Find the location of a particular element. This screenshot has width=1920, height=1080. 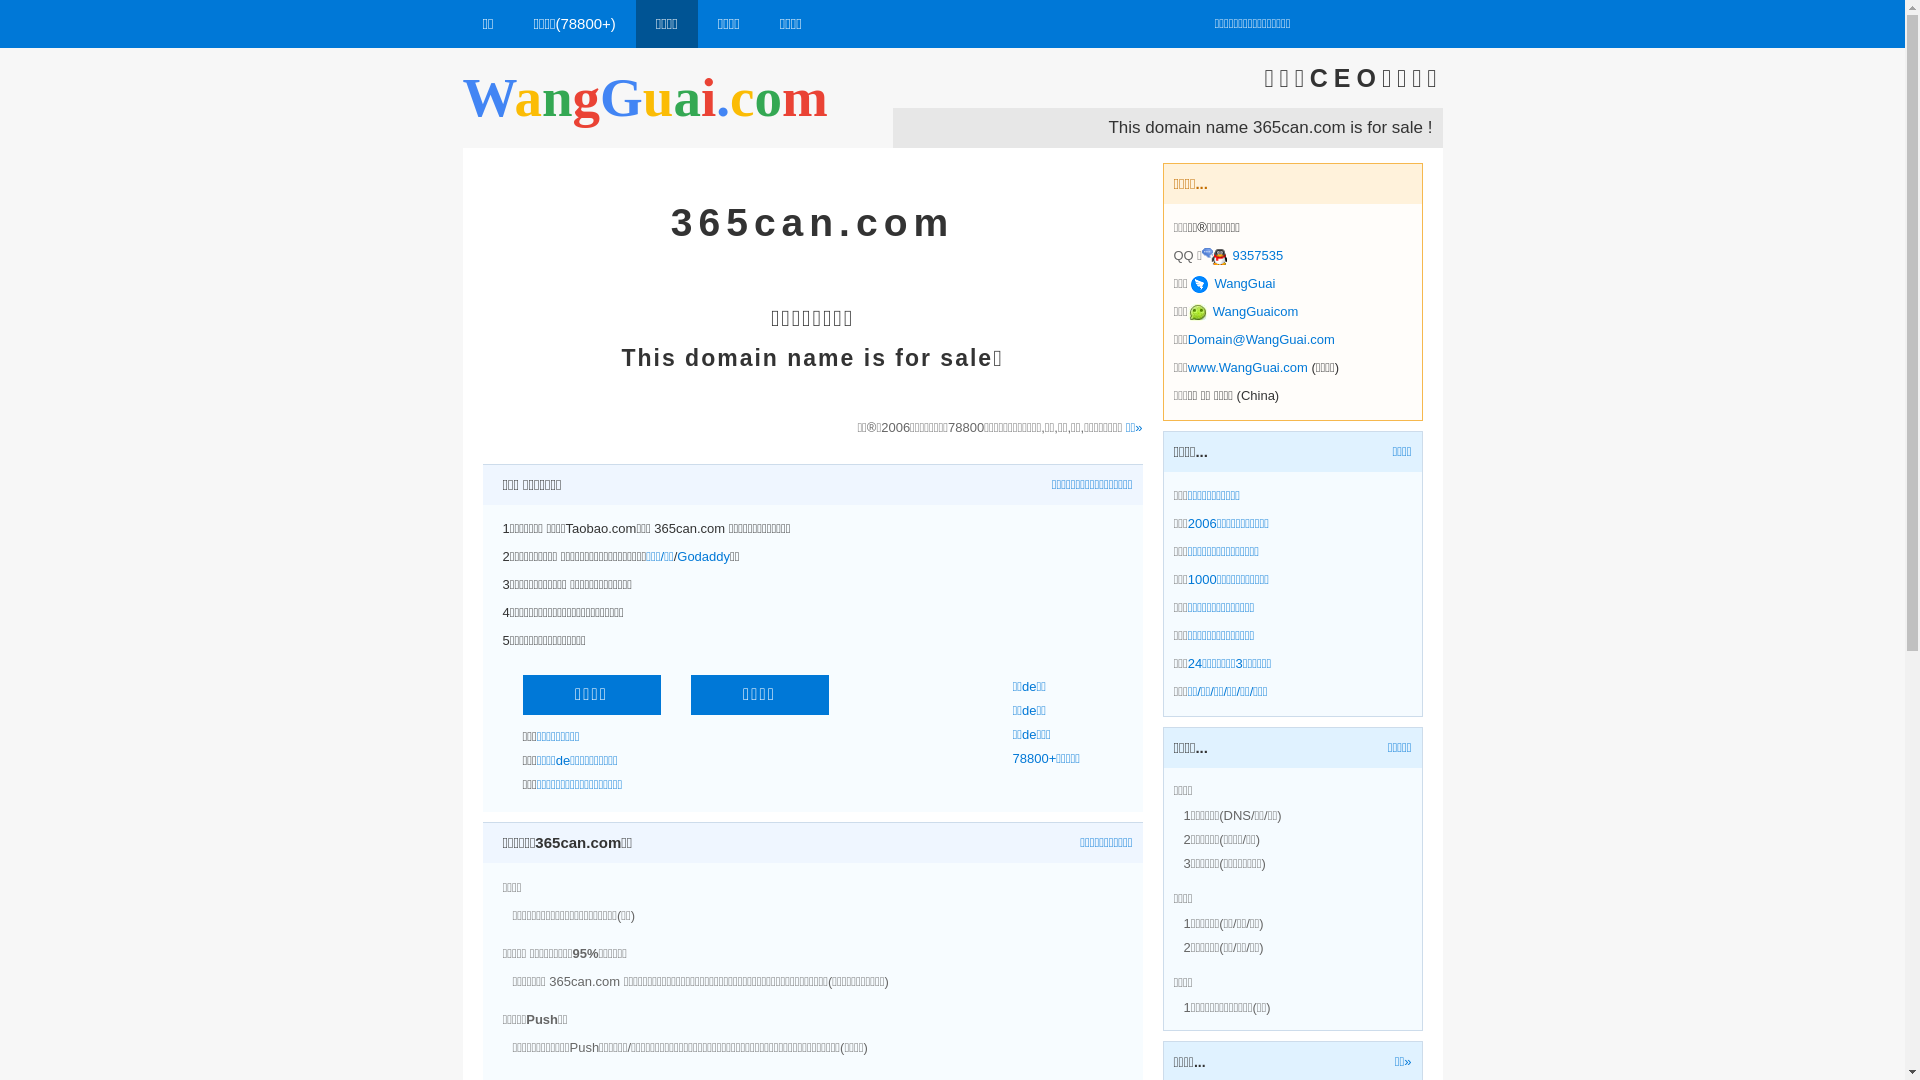

Domain@WangGuai.com is located at coordinates (1262, 340).